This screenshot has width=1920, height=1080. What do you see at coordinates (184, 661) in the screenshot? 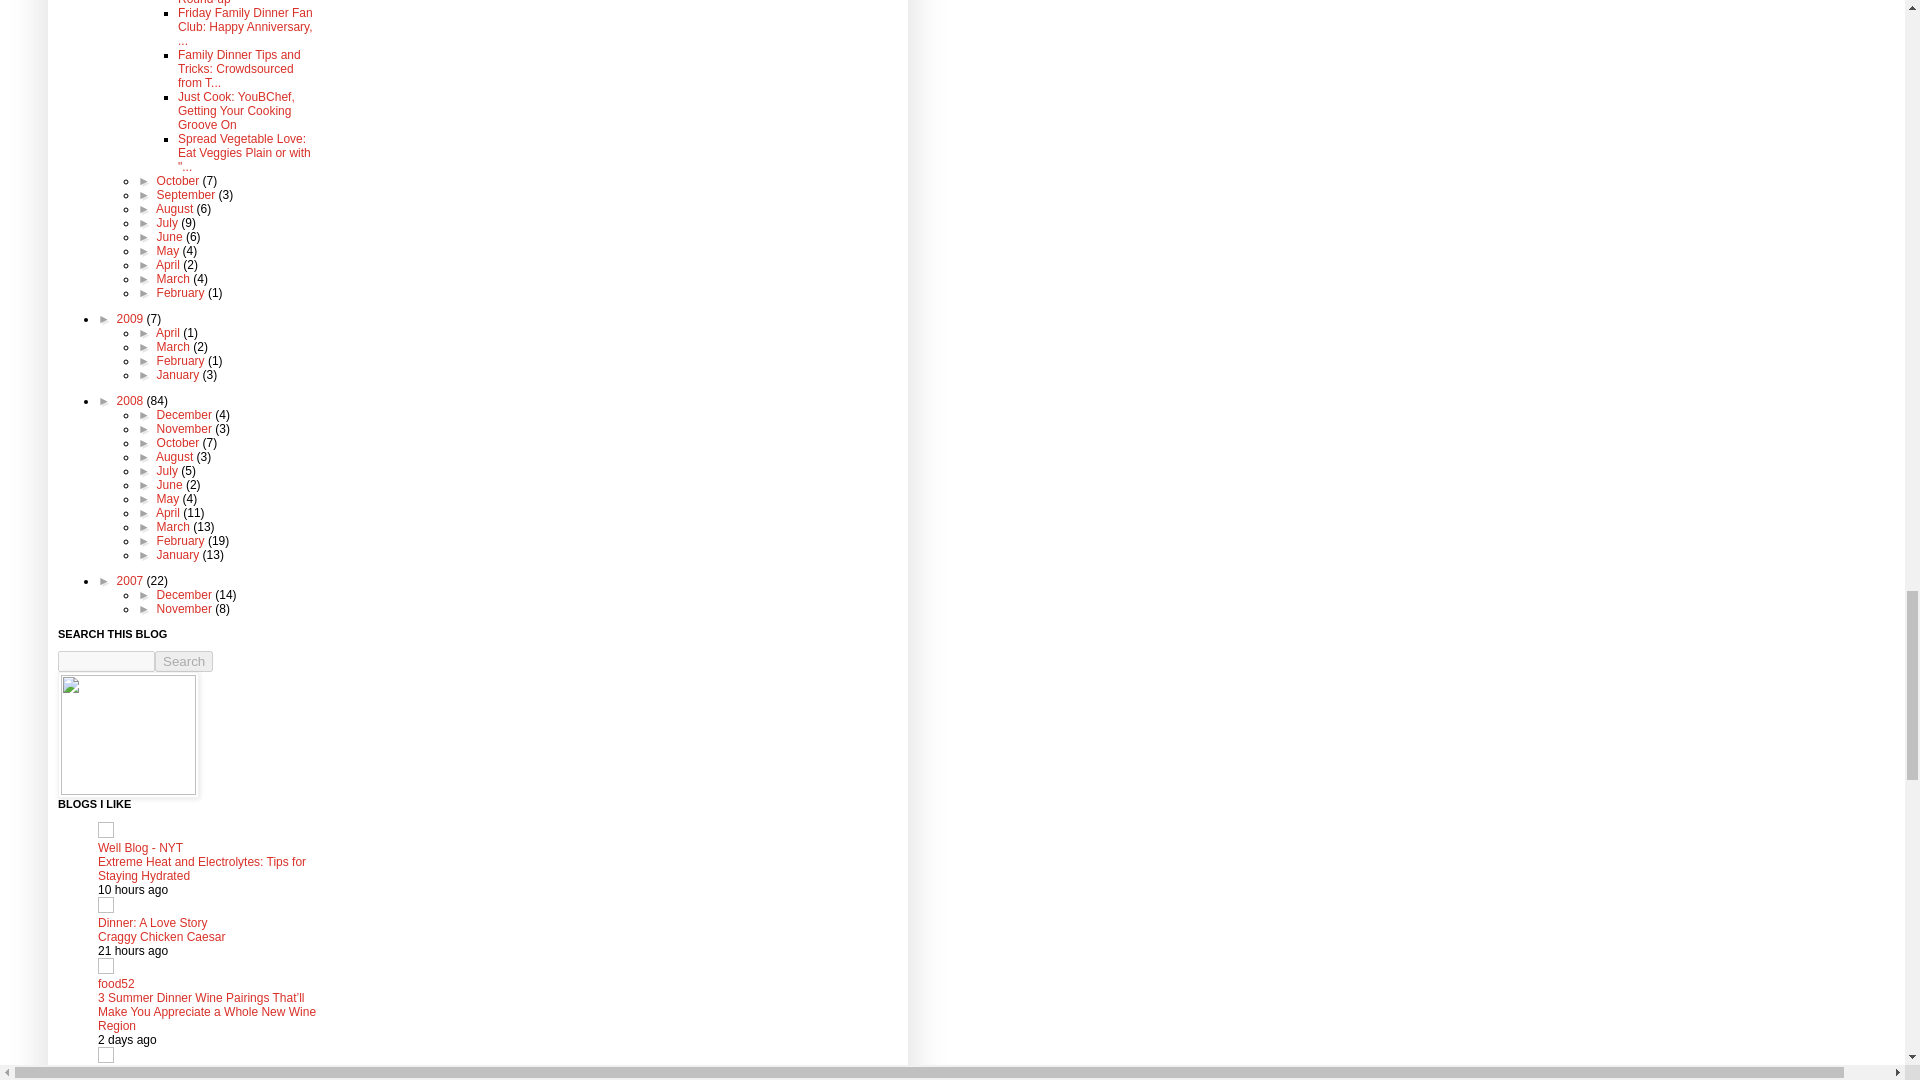
I see `Search` at bounding box center [184, 661].